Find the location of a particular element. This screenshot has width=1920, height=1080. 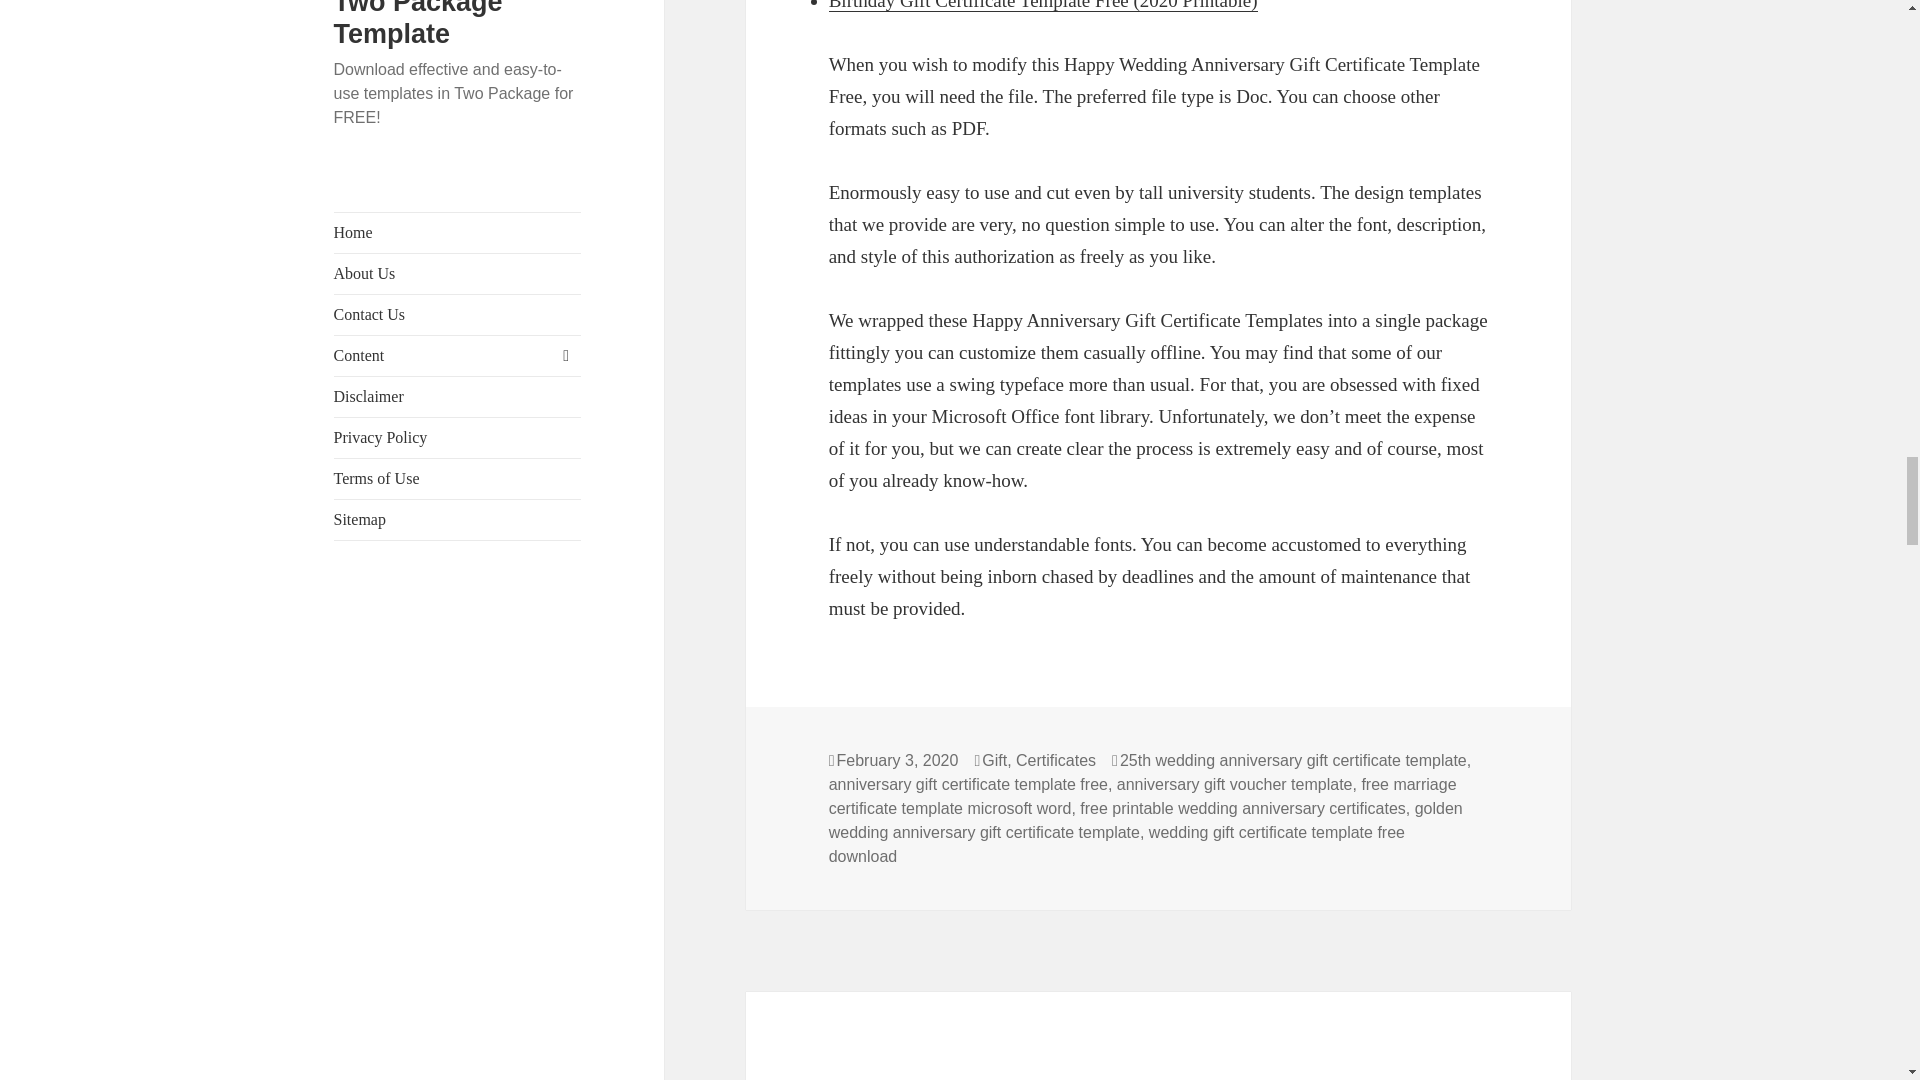

anniversary gift voucher template is located at coordinates (1235, 784).